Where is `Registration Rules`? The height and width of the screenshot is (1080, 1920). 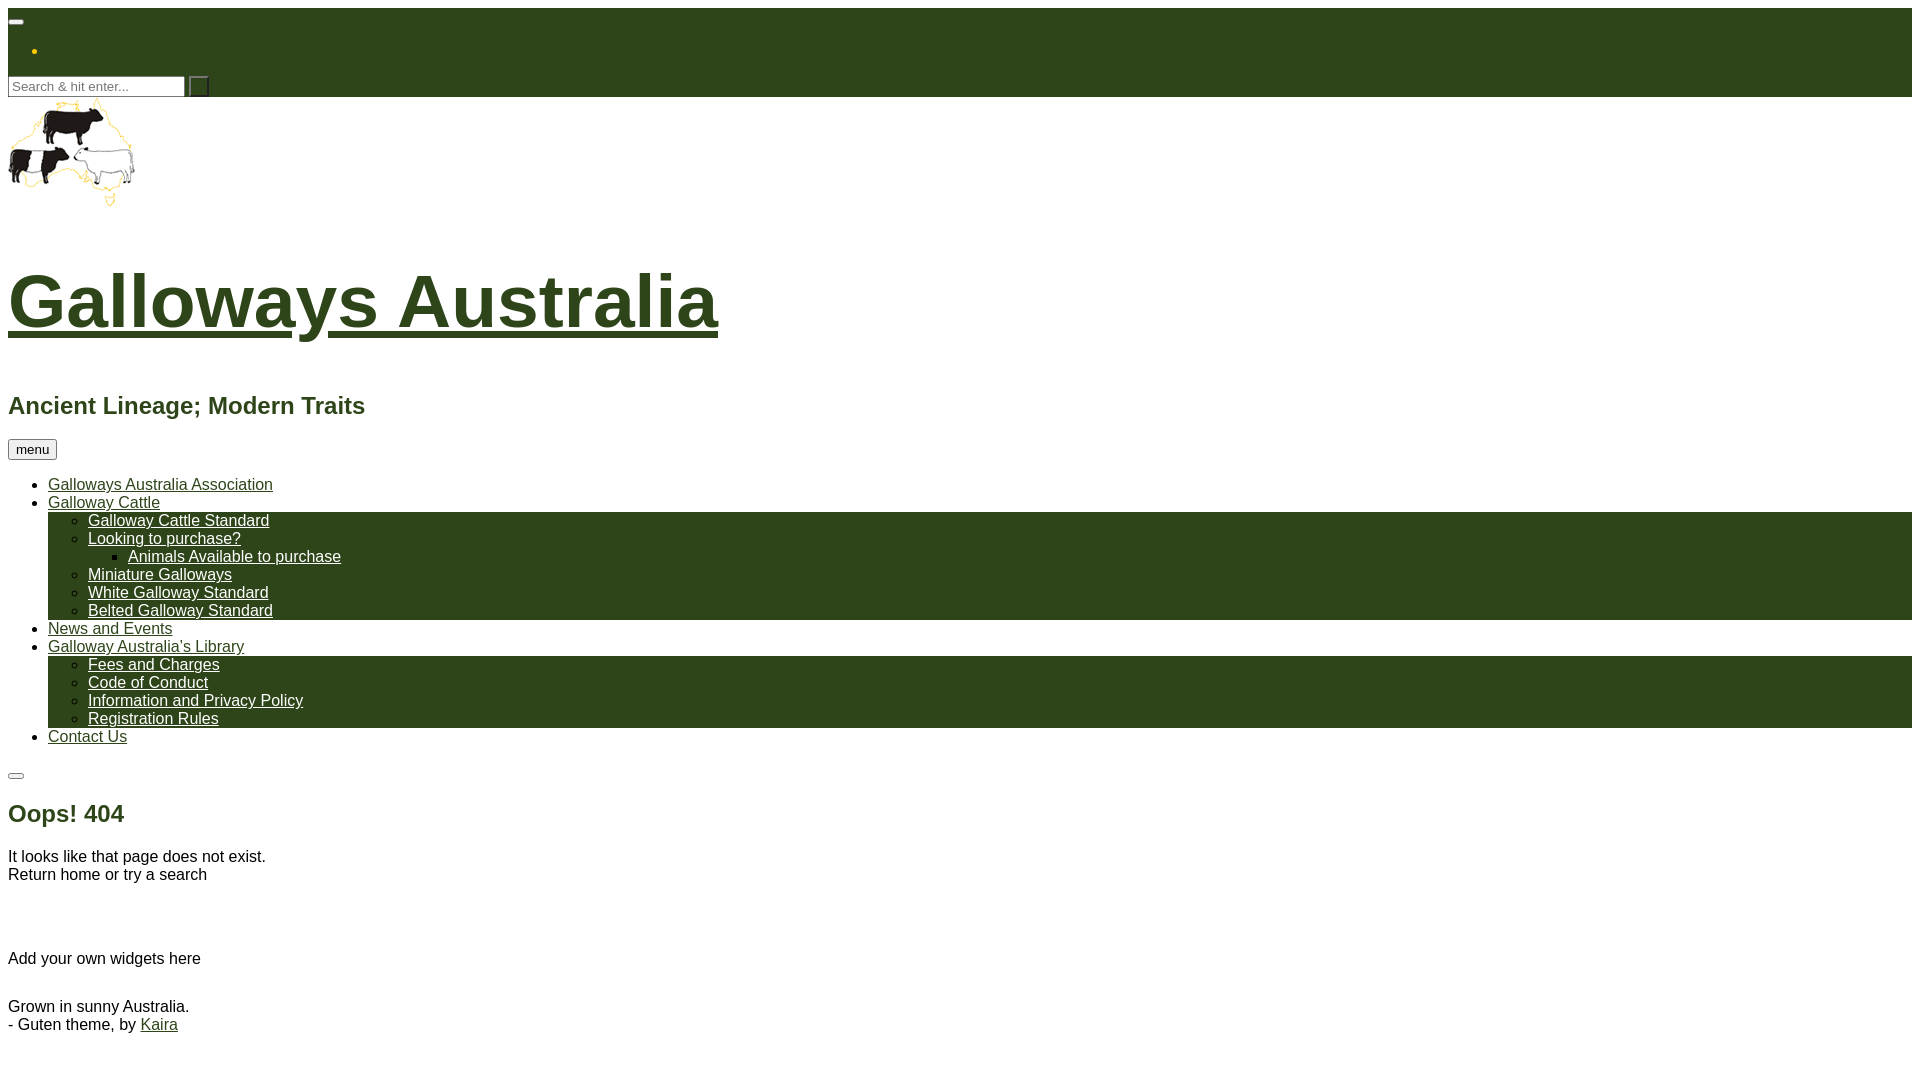
Registration Rules is located at coordinates (154, 718).